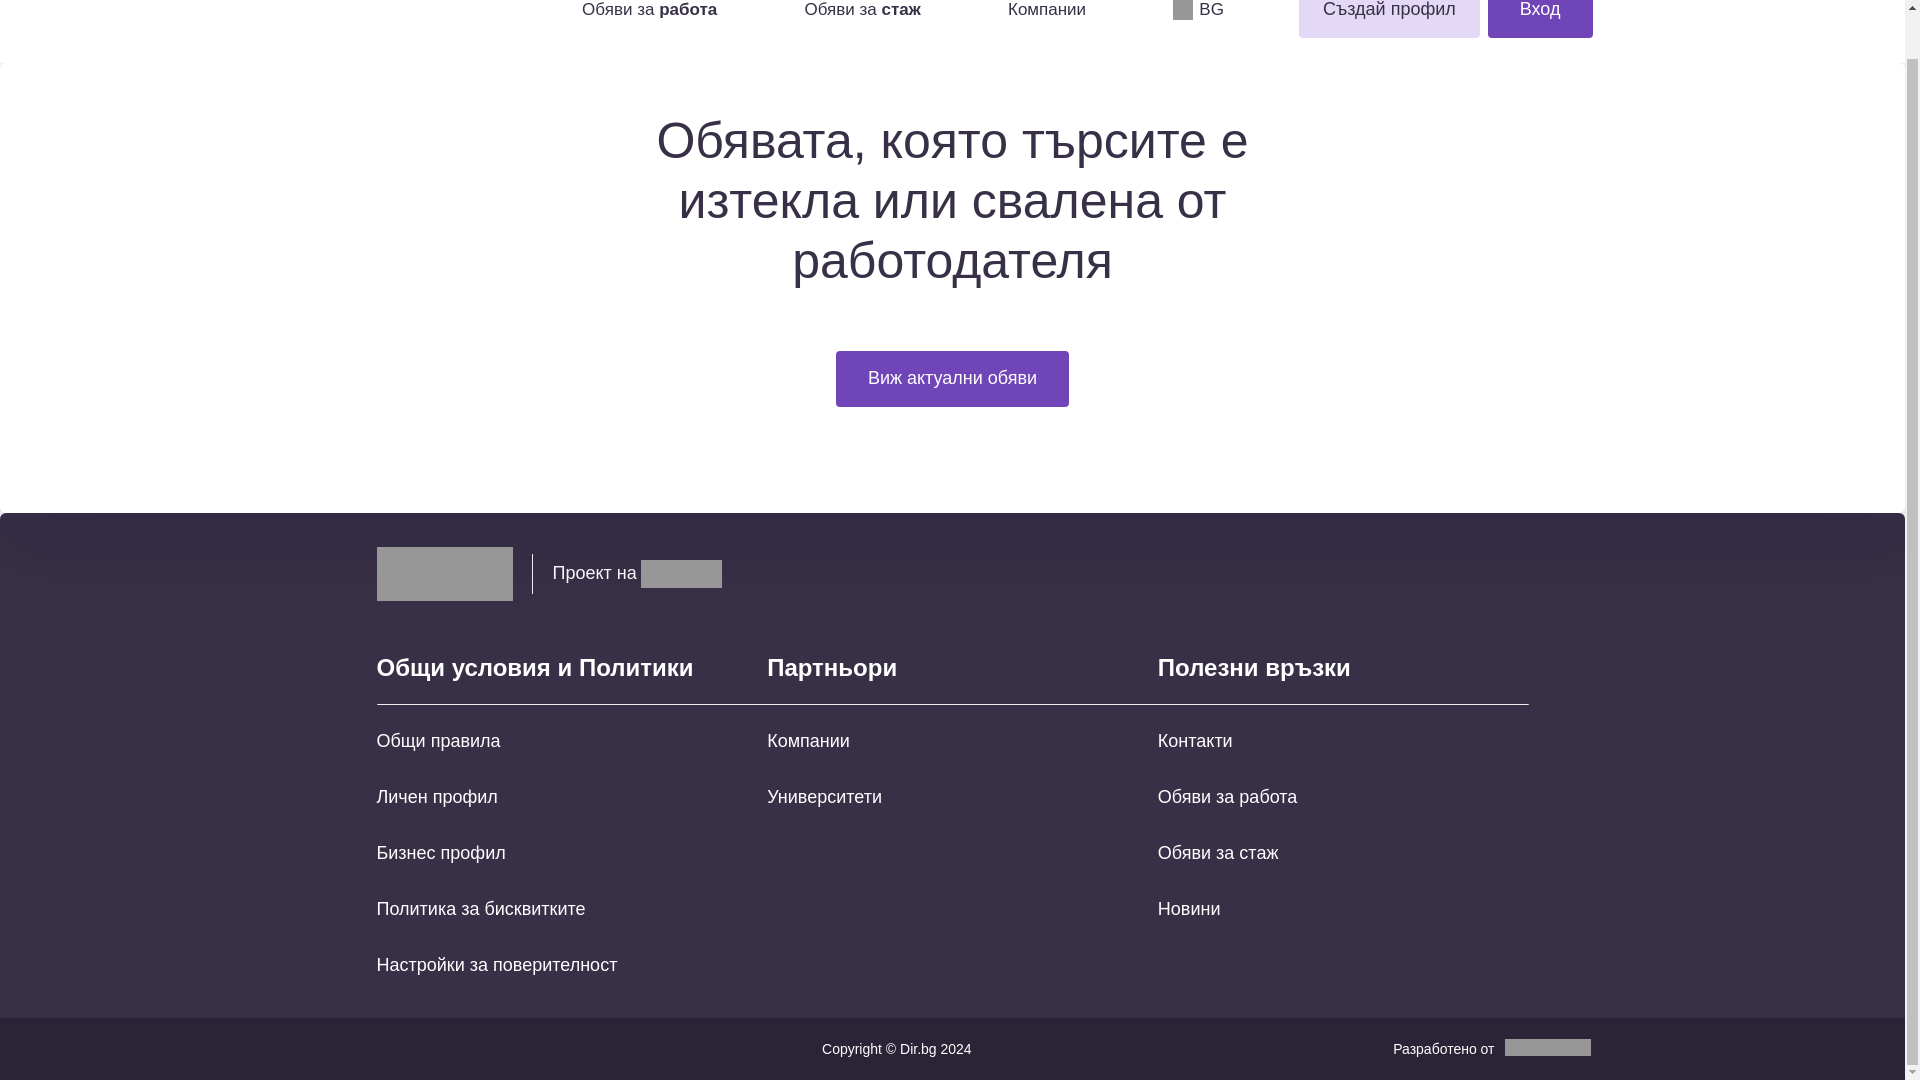 The height and width of the screenshot is (1080, 1920). Describe the element at coordinates (1198, 10) in the screenshot. I see `BG` at that location.